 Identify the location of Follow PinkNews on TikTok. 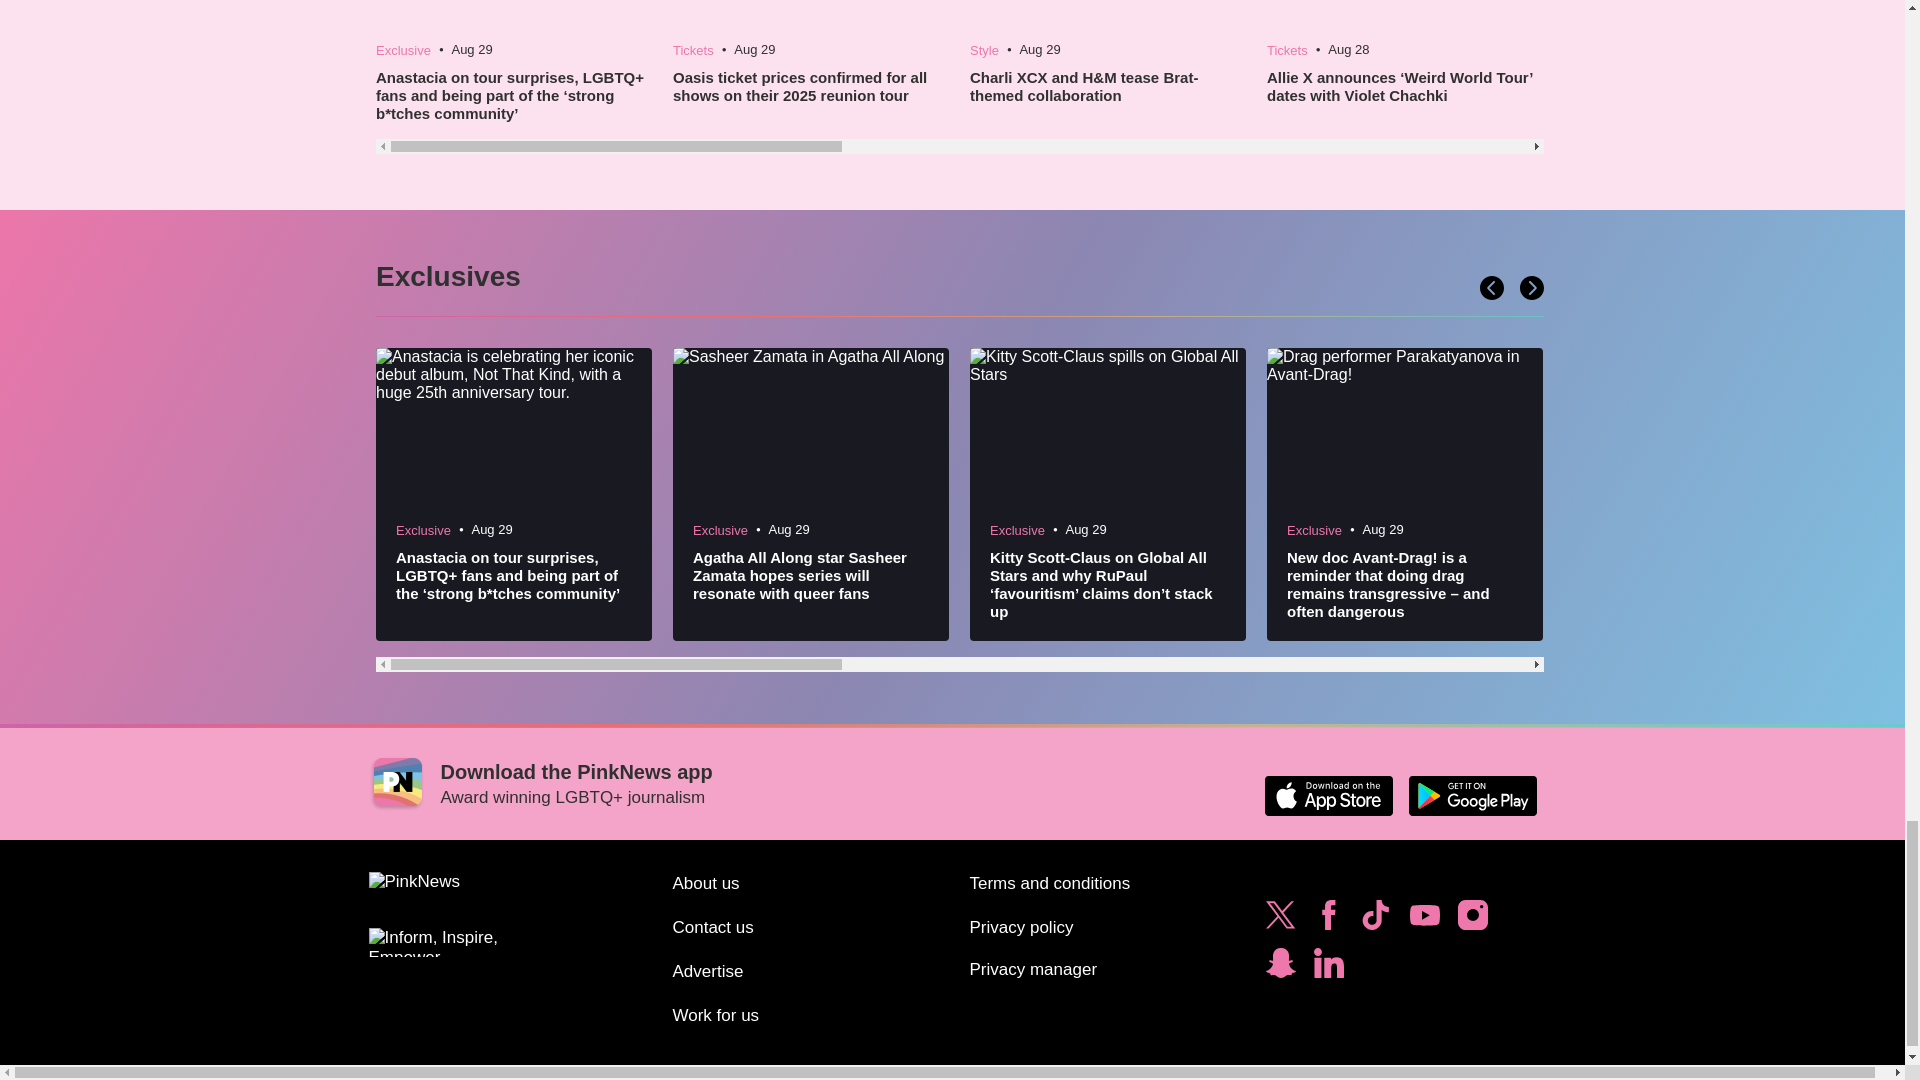
(1375, 920).